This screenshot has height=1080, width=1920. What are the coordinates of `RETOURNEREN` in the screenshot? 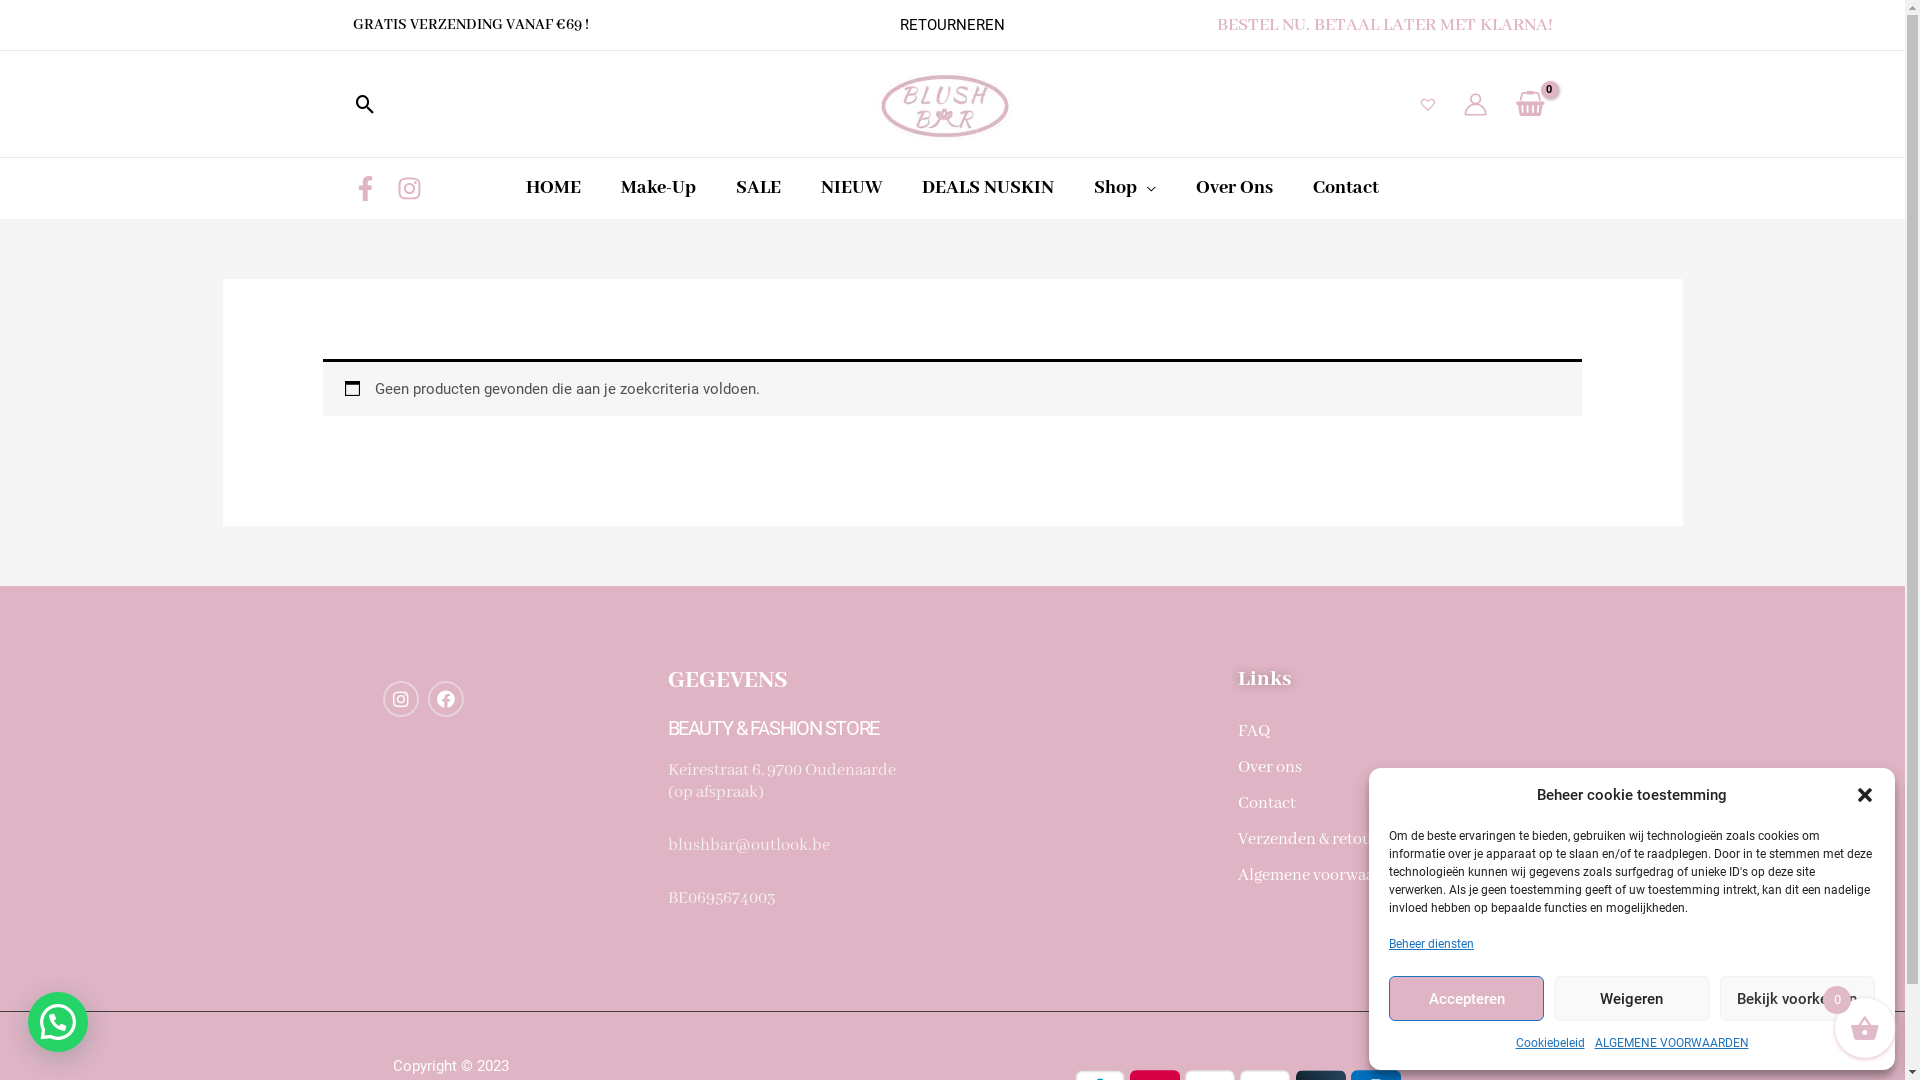 It's located at (952, 25).